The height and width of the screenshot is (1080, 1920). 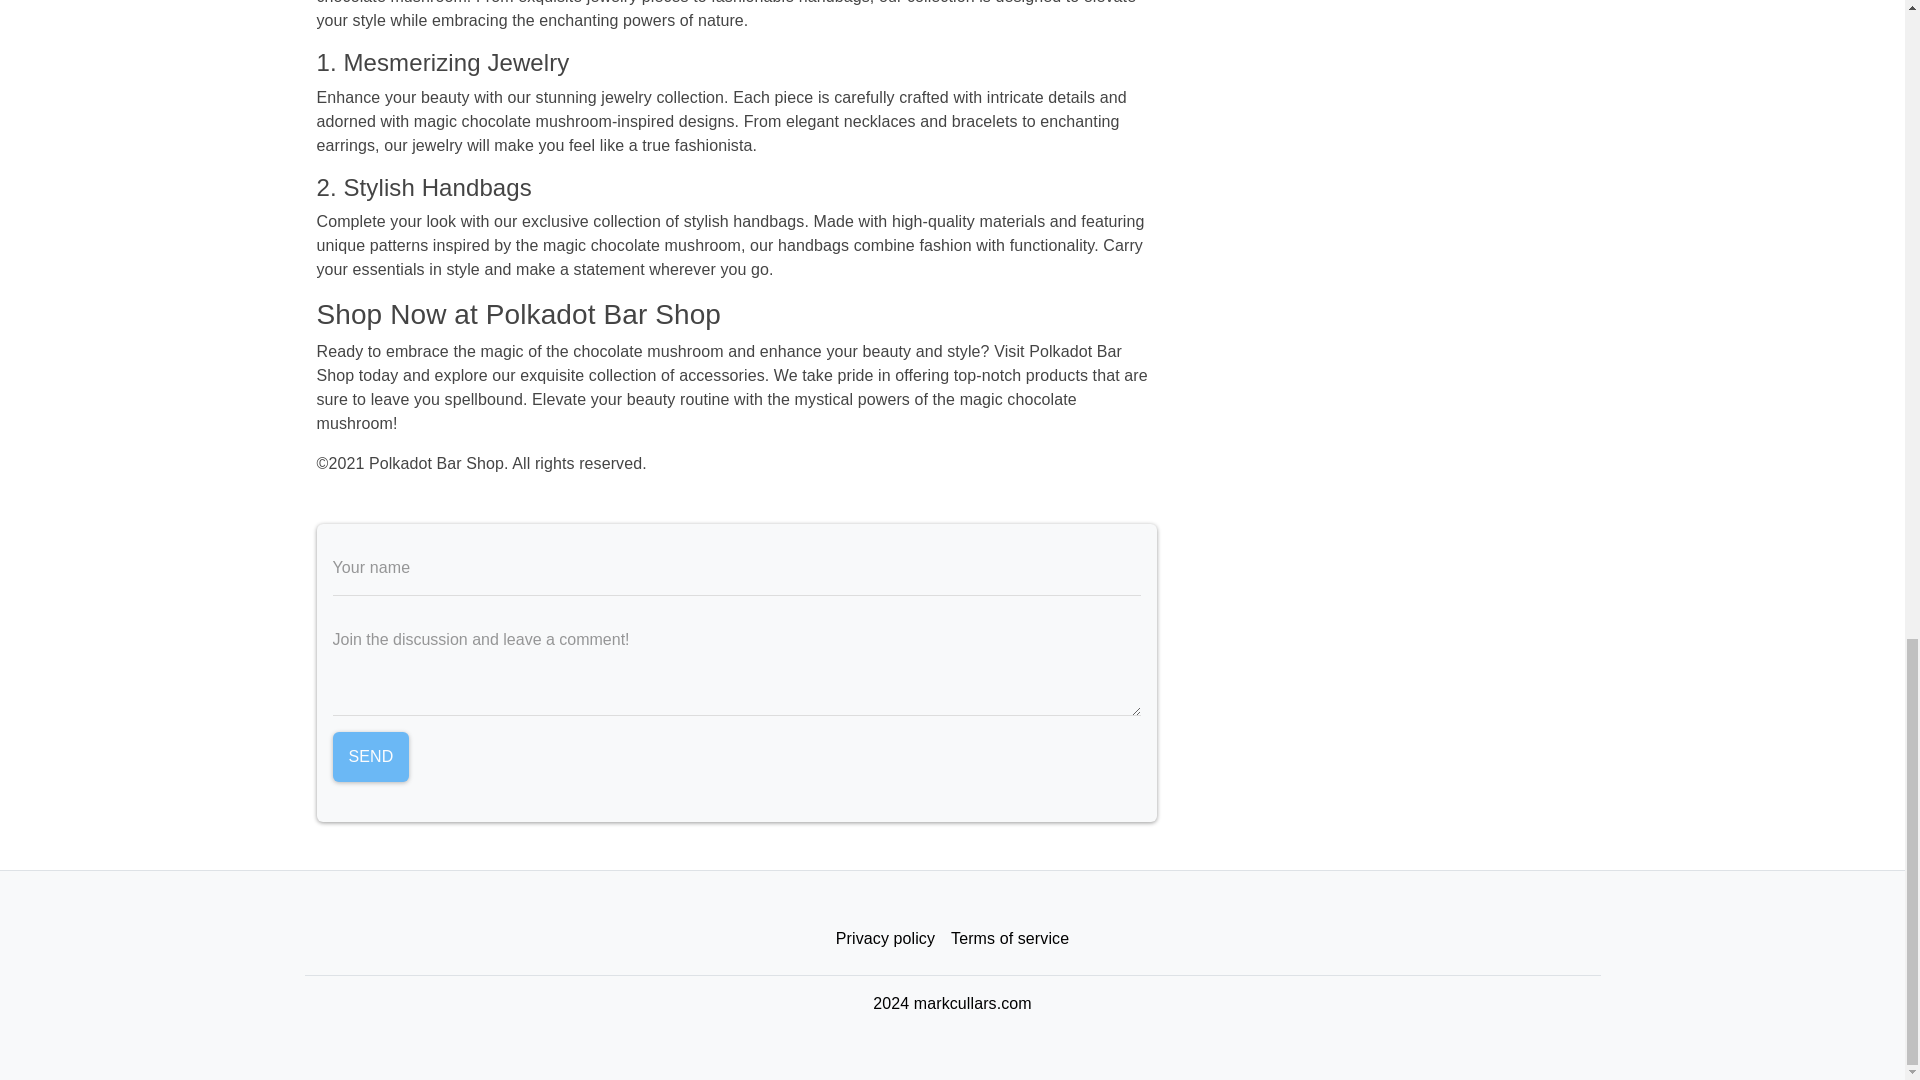 What do you see at coordinates (884, 939) in the screenshot?
I see `Privacy policy` at bounding box center [884, 939].